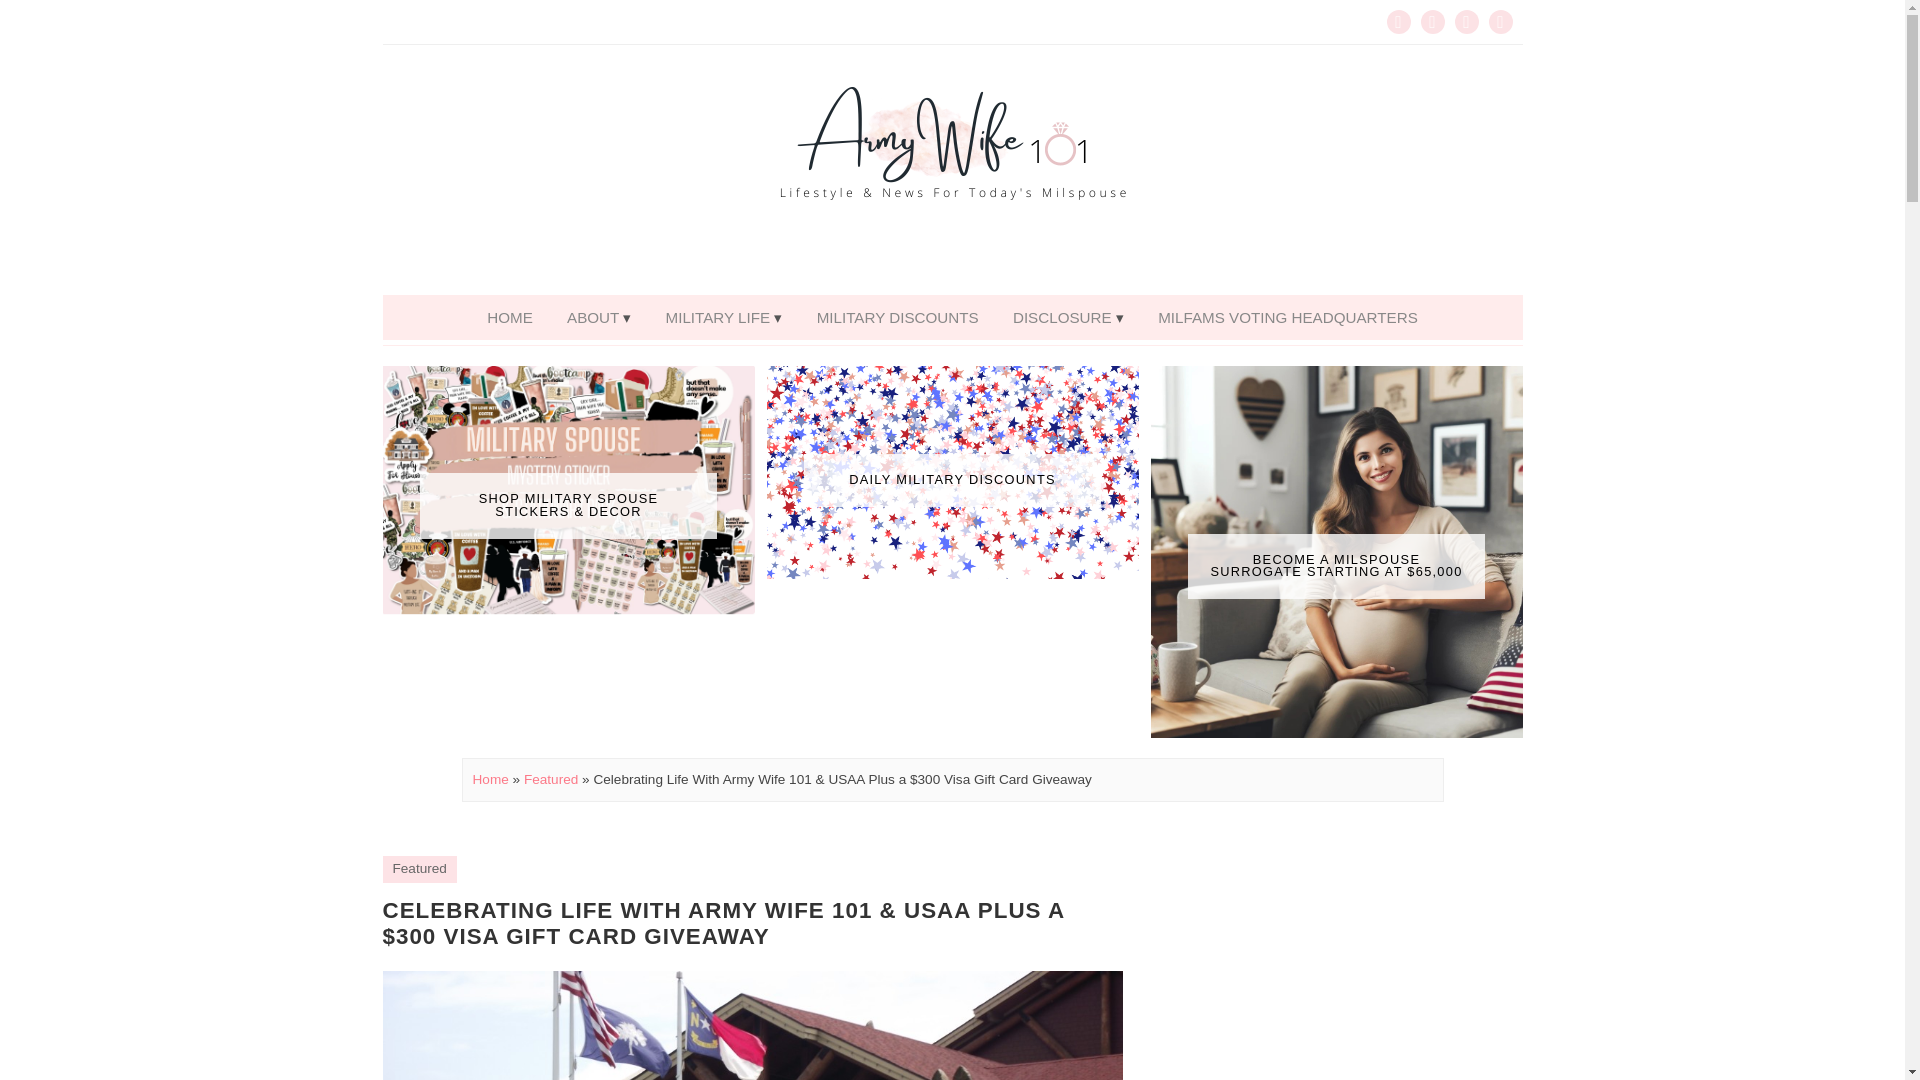 The image size is (1920, 1080). Describe the element at coordinates (1068, 317) in the screenshot. I see `DISCLOSURE` at that location.